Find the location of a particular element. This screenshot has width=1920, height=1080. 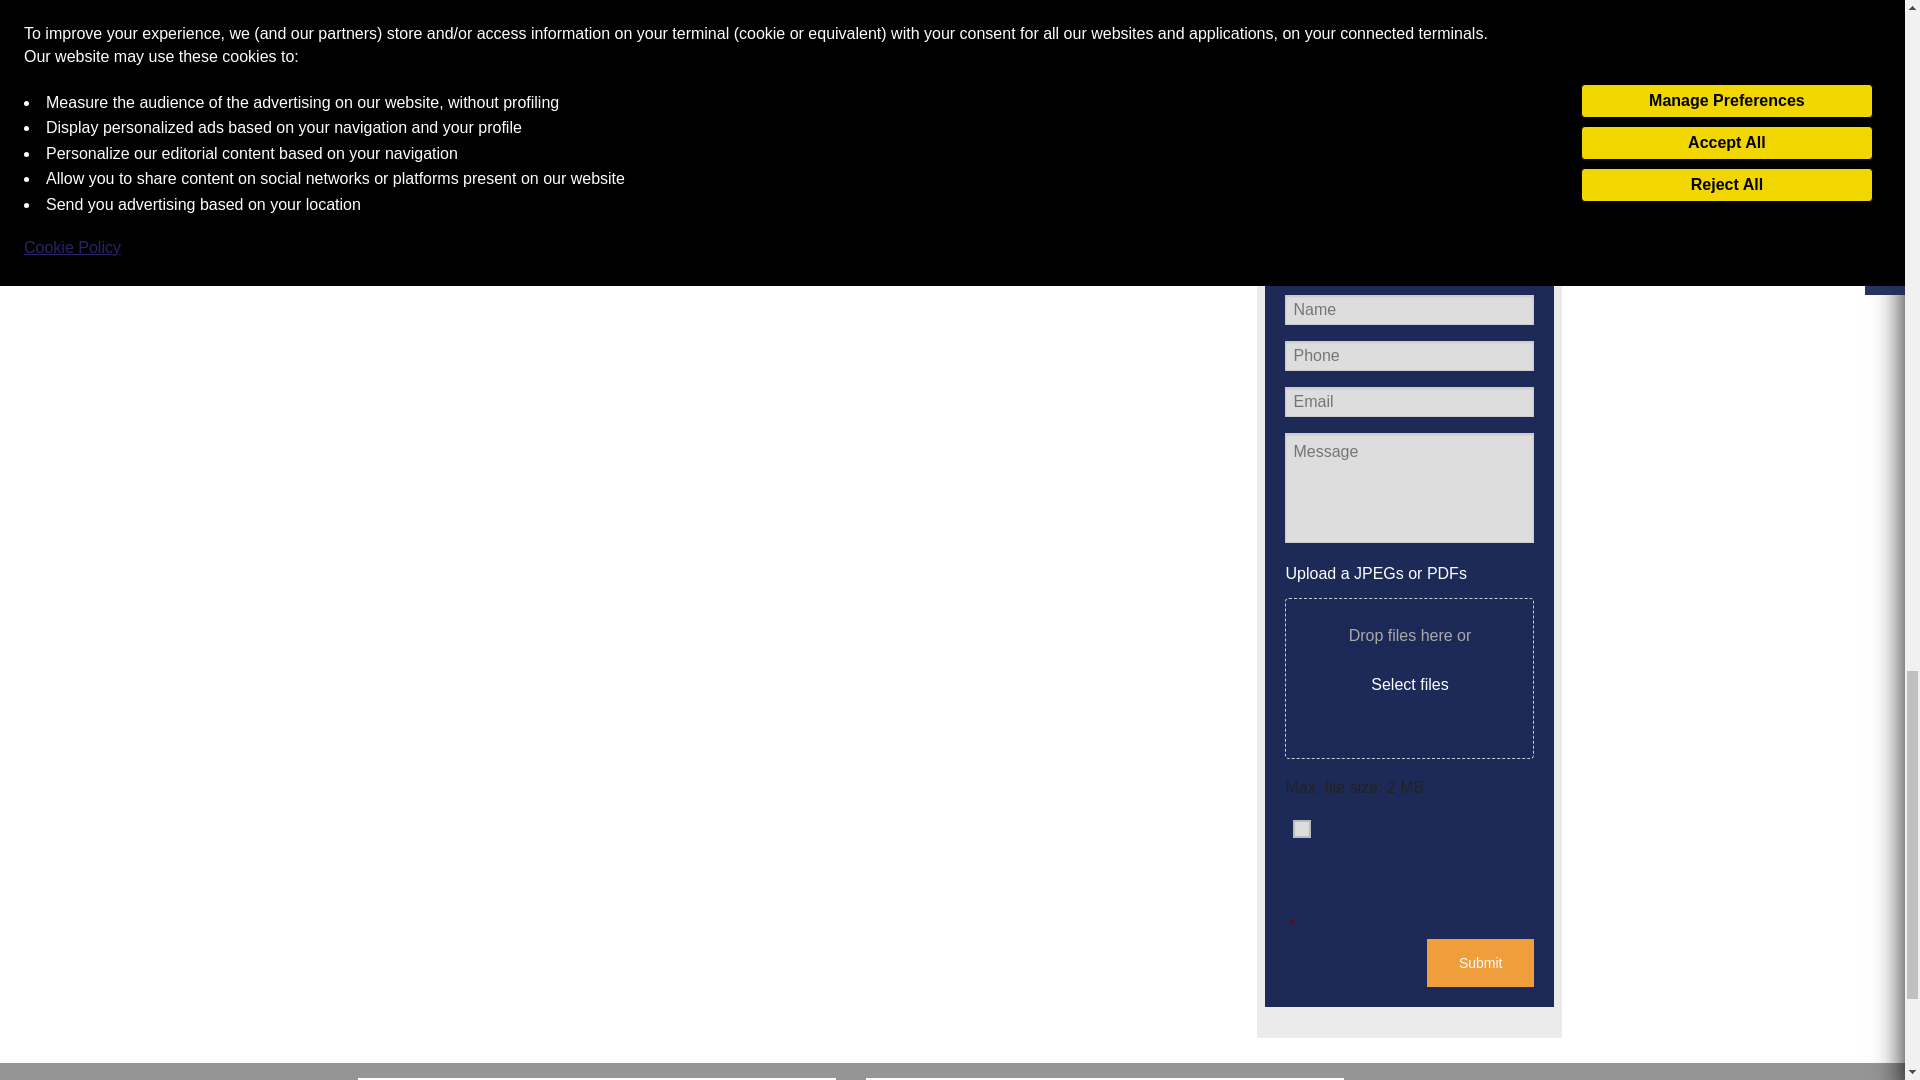

Submit is located at coordinates (1480, 962).